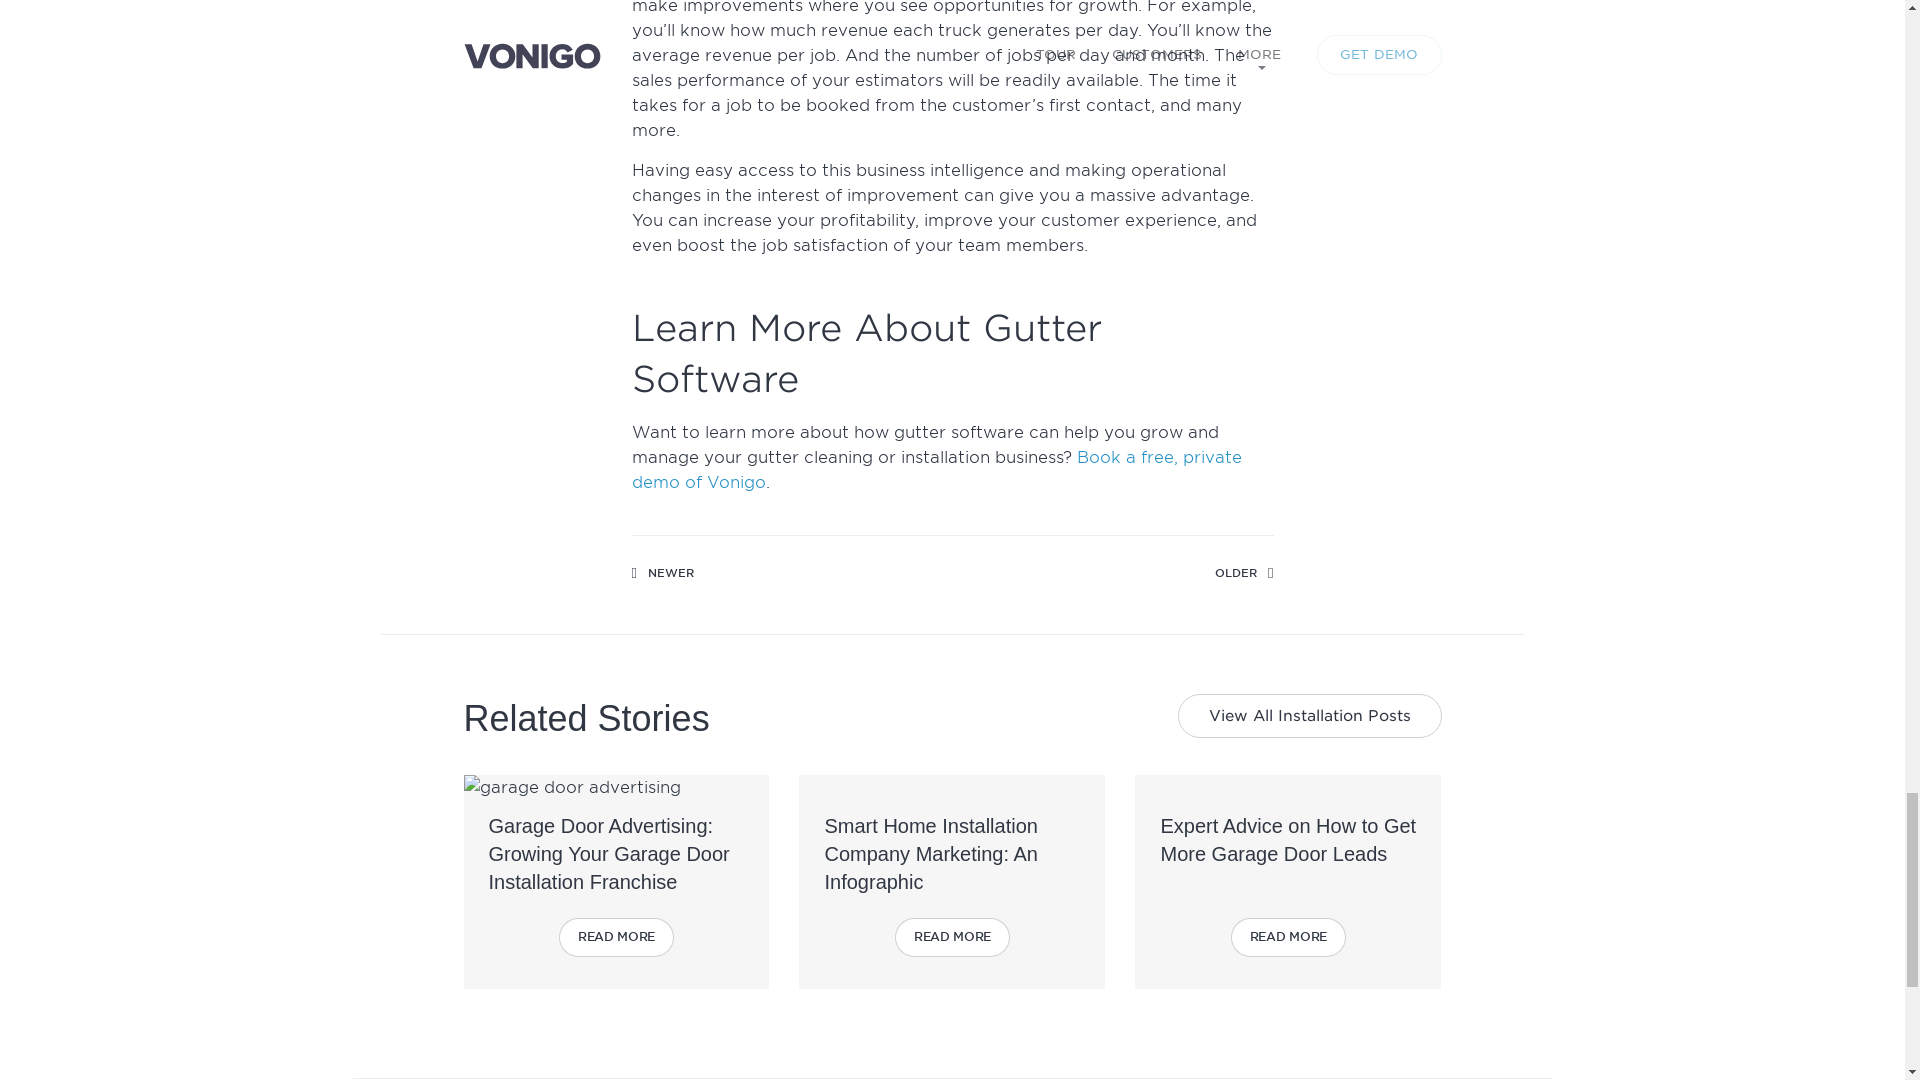 Image resolution: width=1920 pixels, height=1080 pixels. I want to click on OLDER, so click(1244, 573).